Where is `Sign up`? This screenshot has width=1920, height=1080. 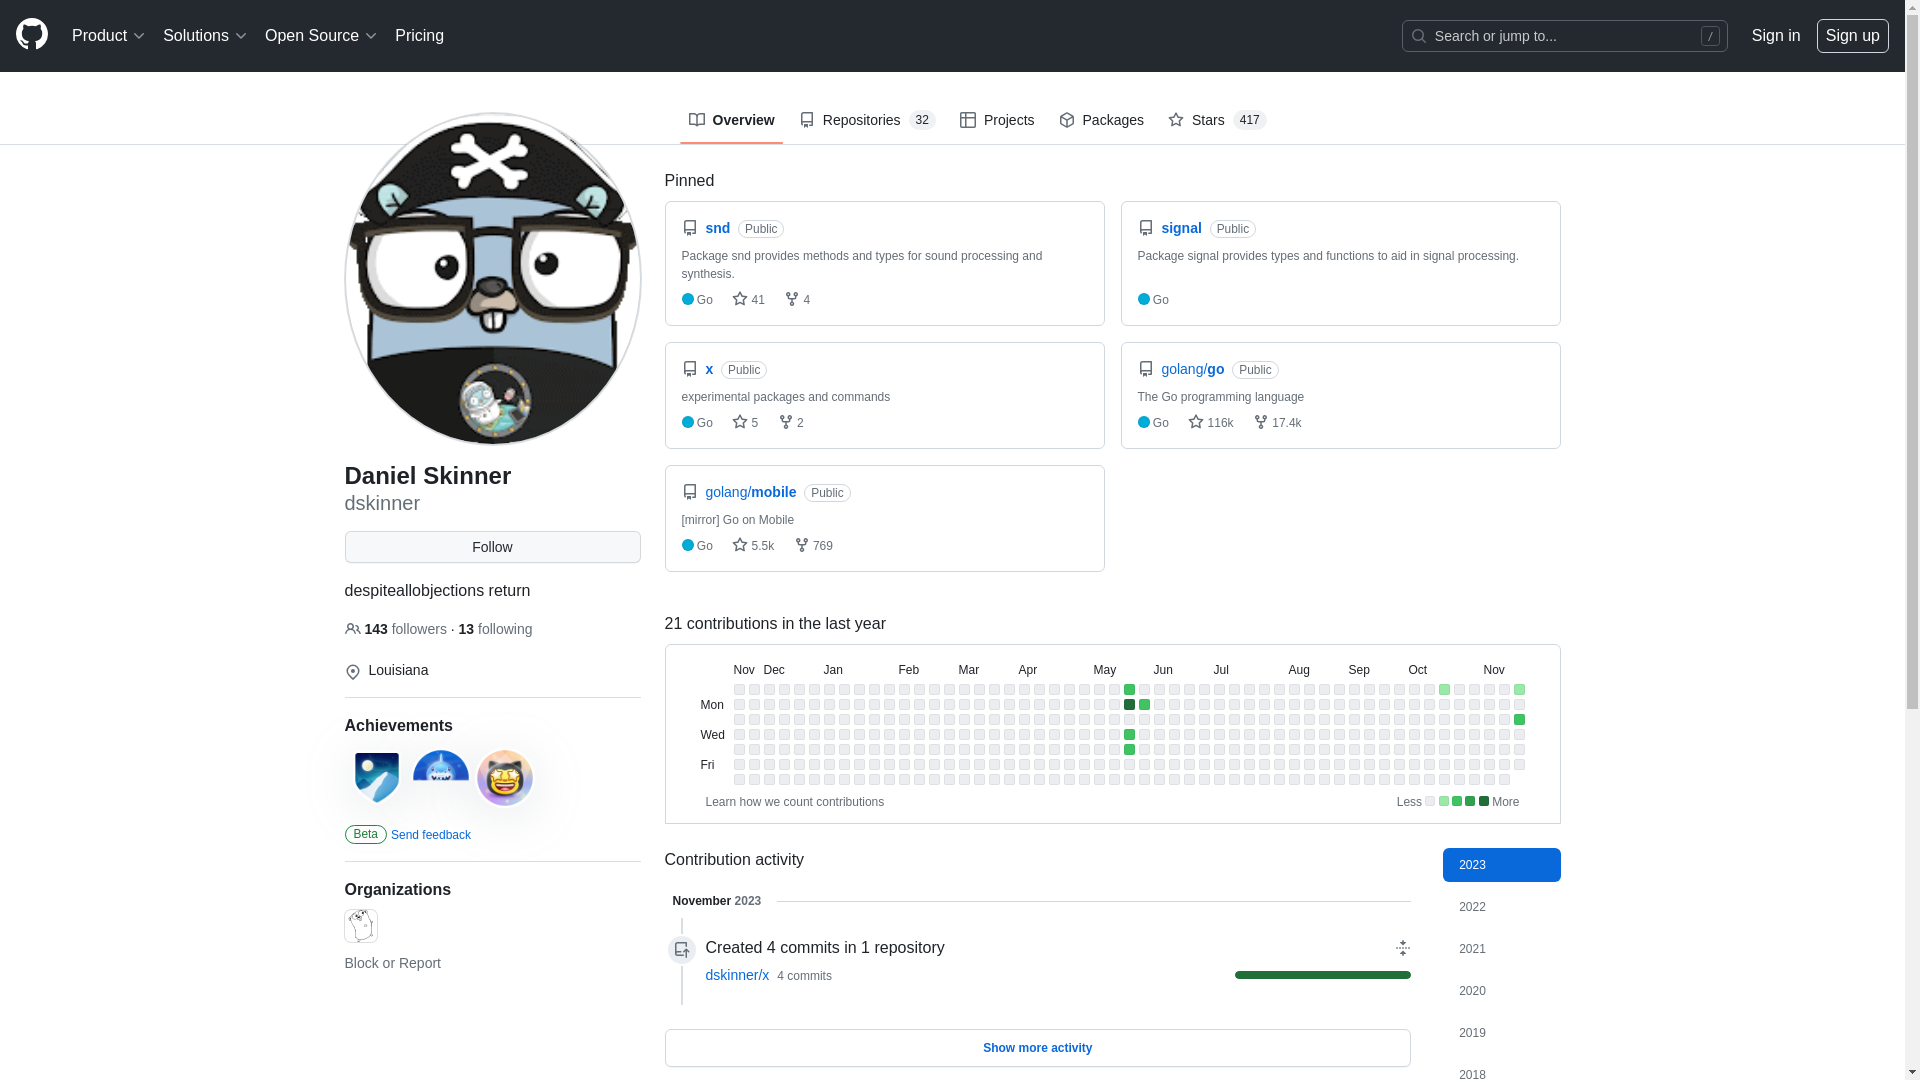 Sign up is located at coordinates (1853, 36).